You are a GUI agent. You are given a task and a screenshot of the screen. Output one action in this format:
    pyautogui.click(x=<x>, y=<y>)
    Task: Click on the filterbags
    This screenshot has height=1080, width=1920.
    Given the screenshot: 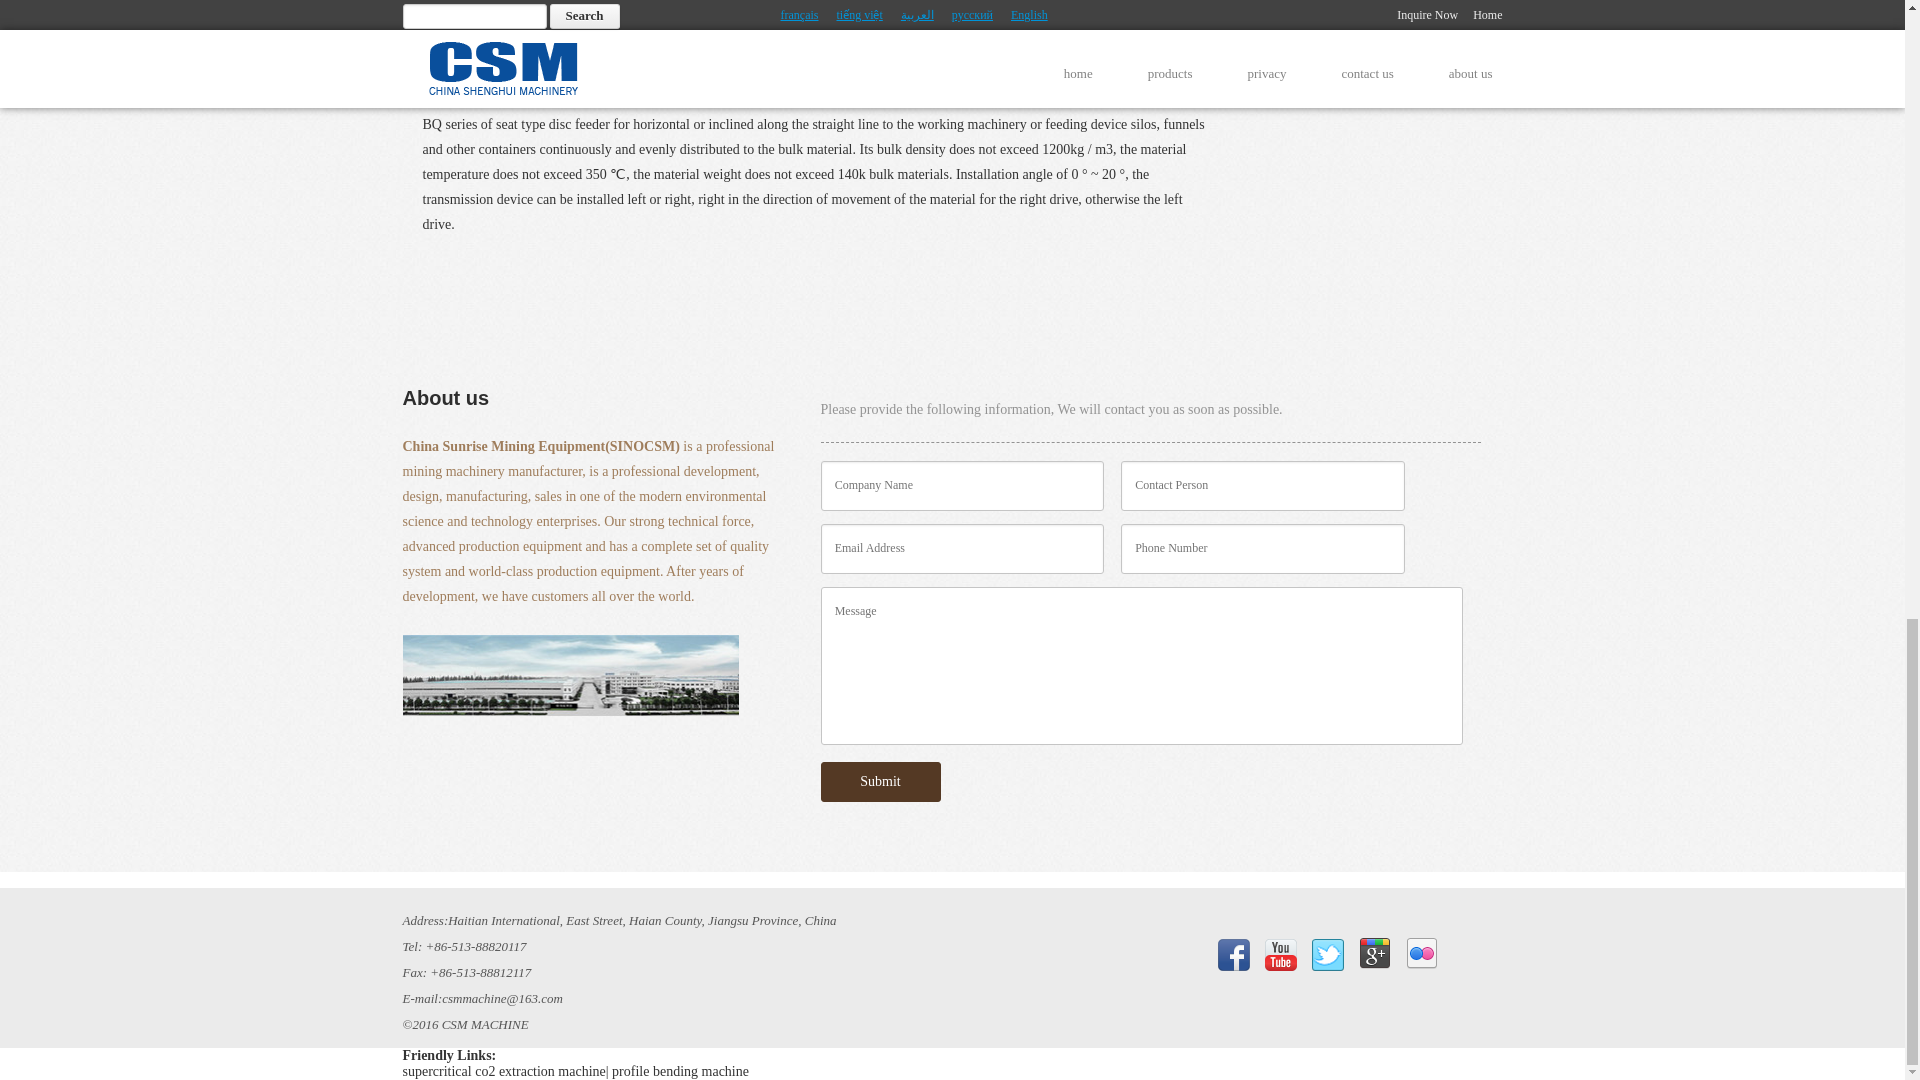 What is the action you would take?
    pyautogui.click(x=1374, y=74)
    